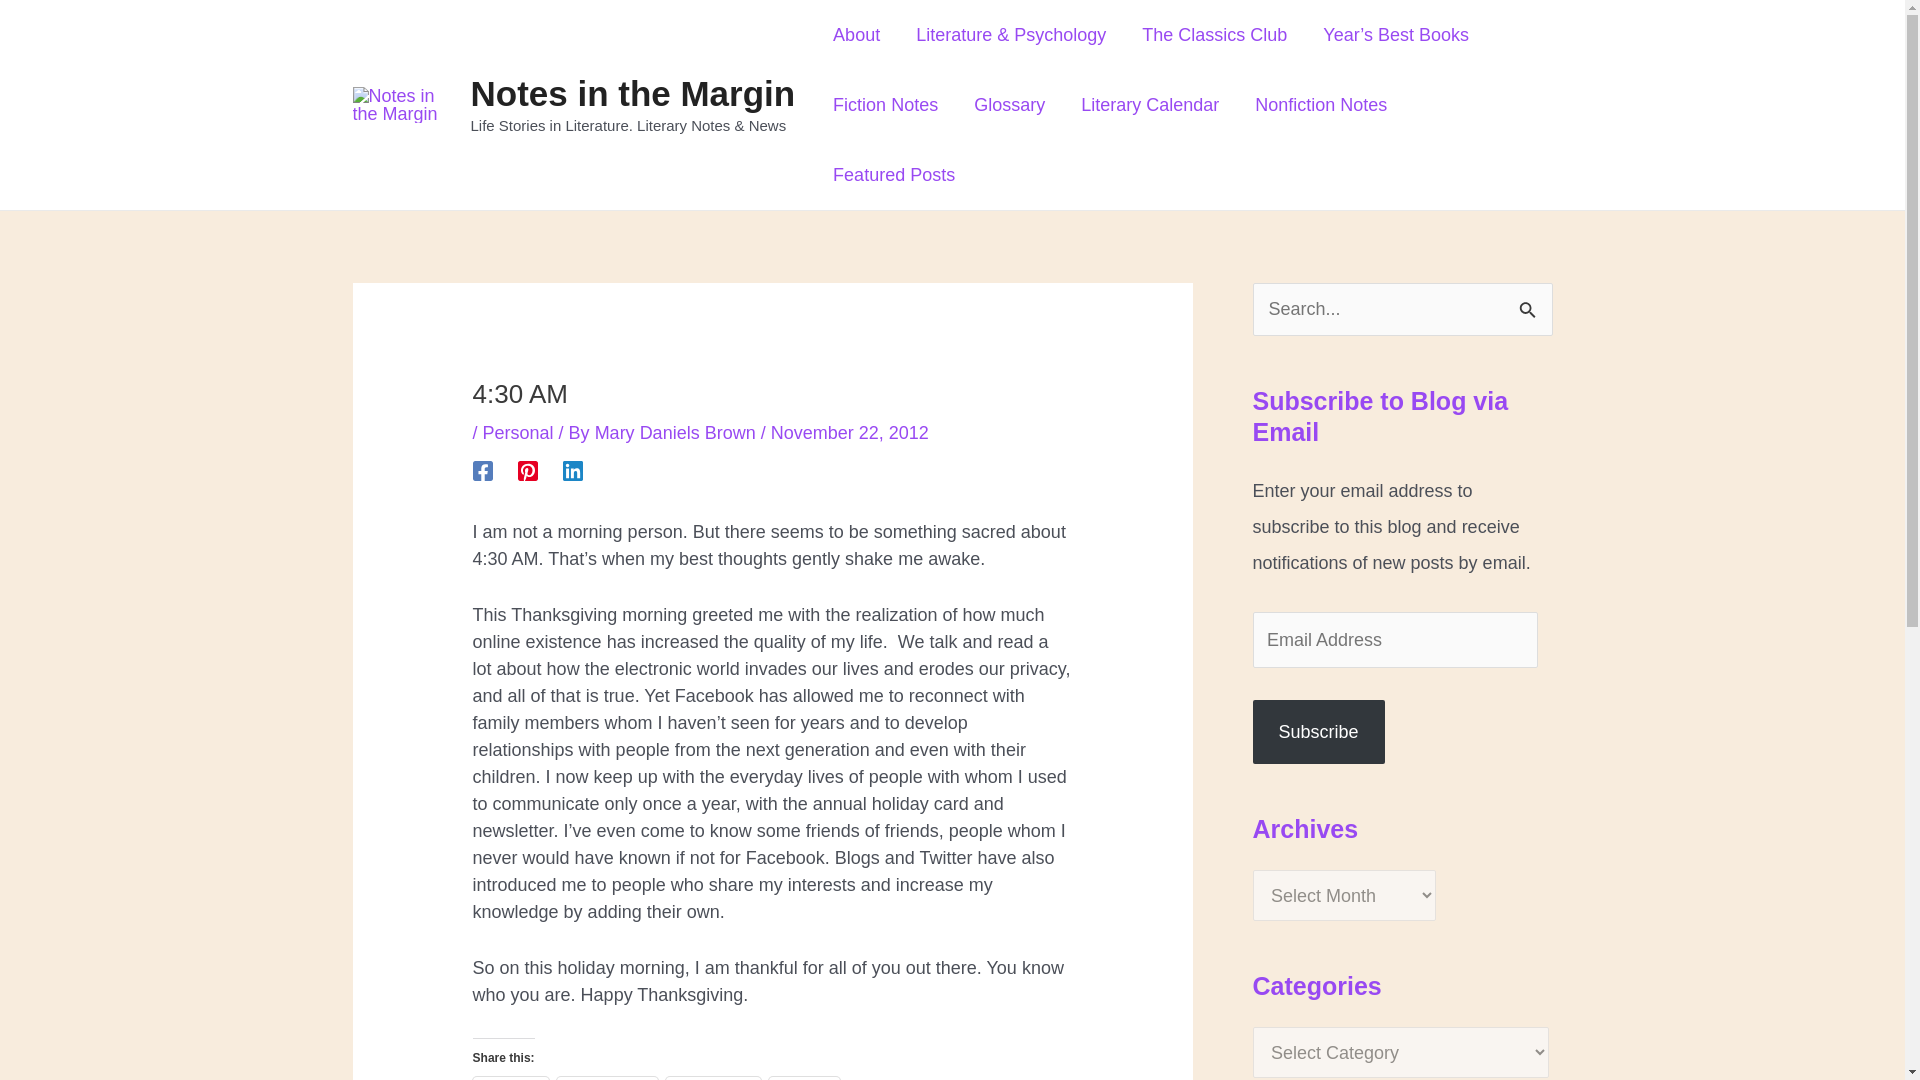 The height and width of the screenshot is (1080, 1920). What do you see at coordinates (678, 432) in the screenshot?
I see `View all posts by Mary Daniels Brown` at bounding box center [678, 432].